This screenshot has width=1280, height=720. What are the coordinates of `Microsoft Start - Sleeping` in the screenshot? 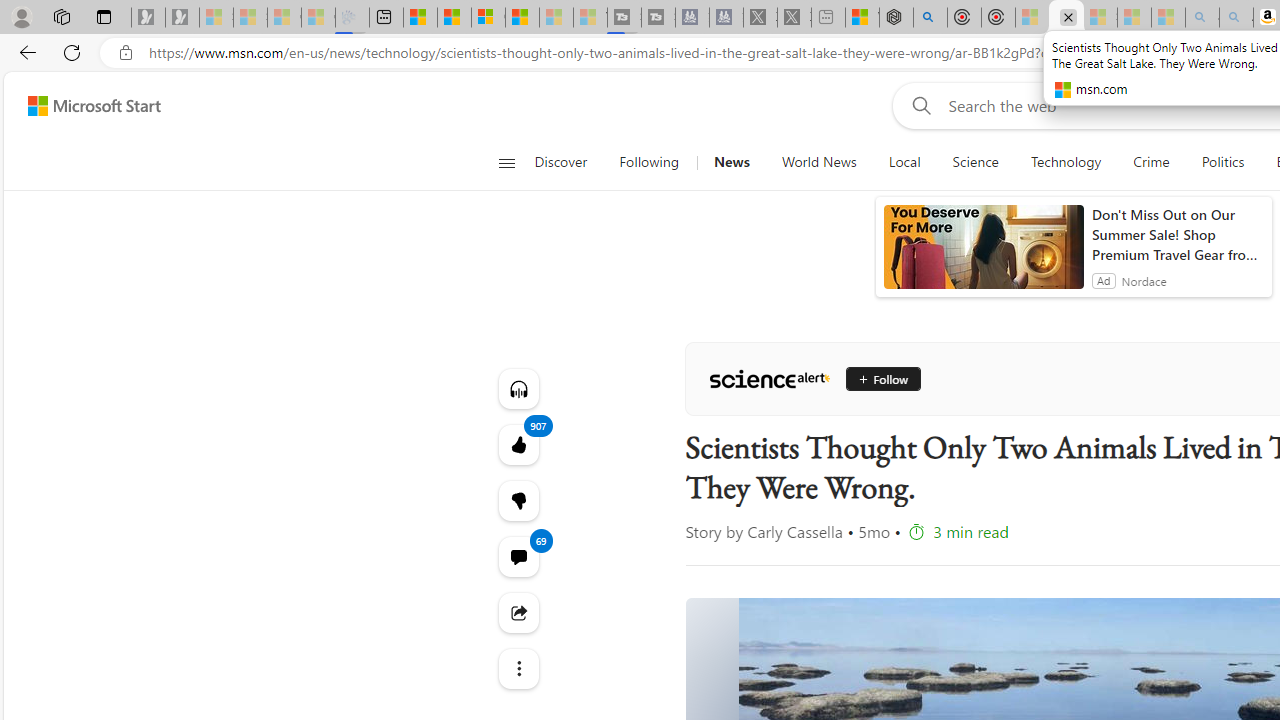 It's located at (556, 18).